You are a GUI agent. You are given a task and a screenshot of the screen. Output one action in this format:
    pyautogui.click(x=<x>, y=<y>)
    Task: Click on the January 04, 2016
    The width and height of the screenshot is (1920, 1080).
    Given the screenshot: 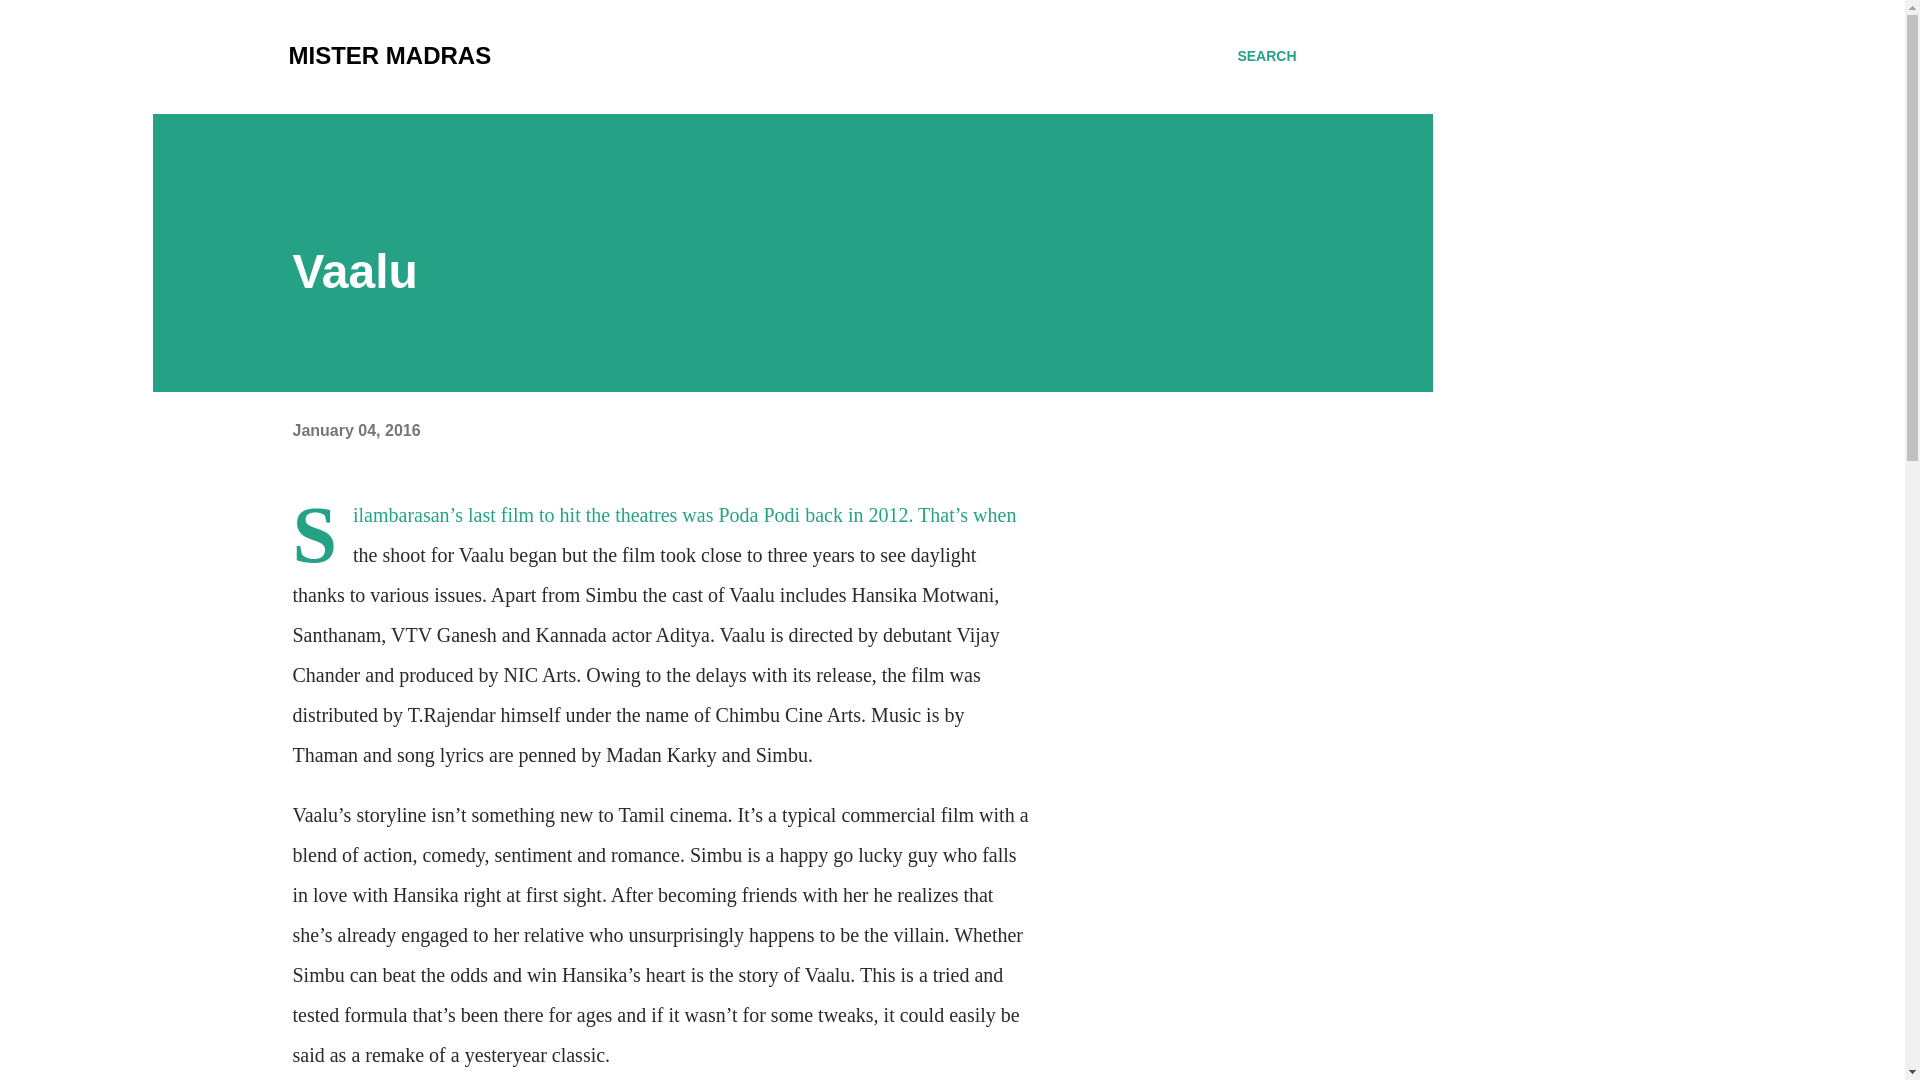 What is the action you would take?
    pyautogui.click(x=356, y=430)
    